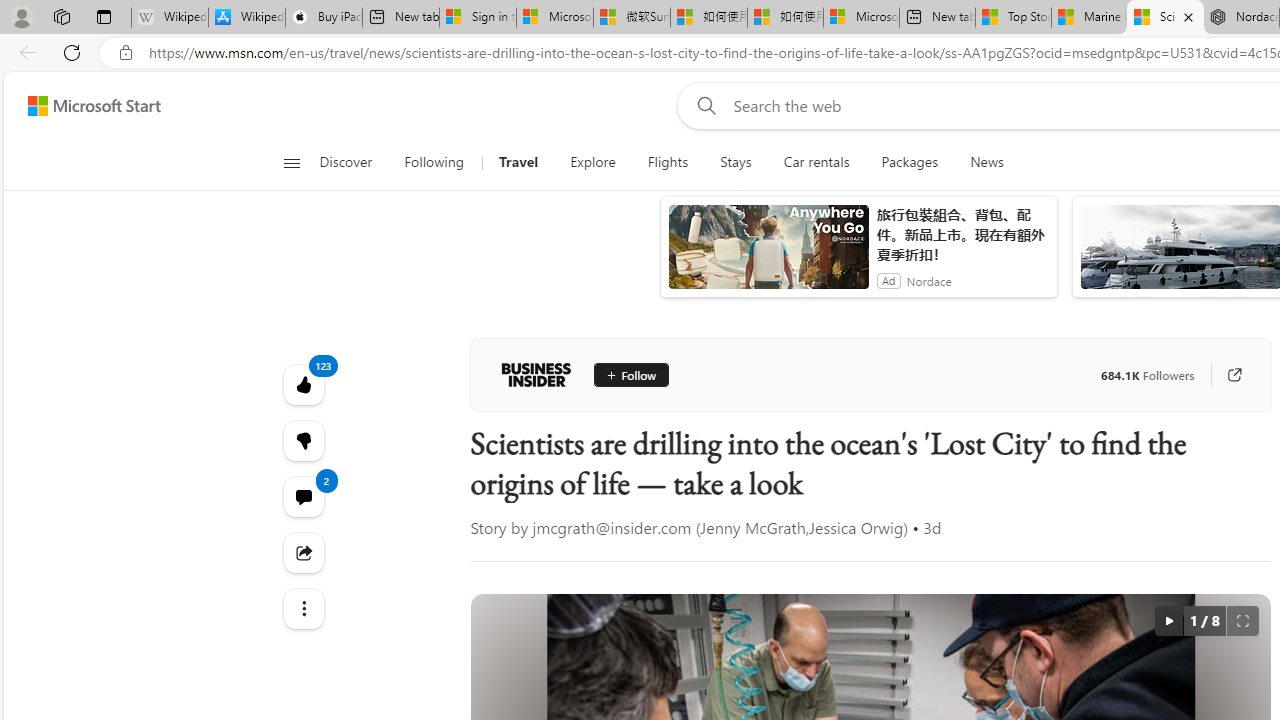 This screenshot has width=1280, height=720. I want to click on Microsoft account | Account Checkup, so click(861, 18).